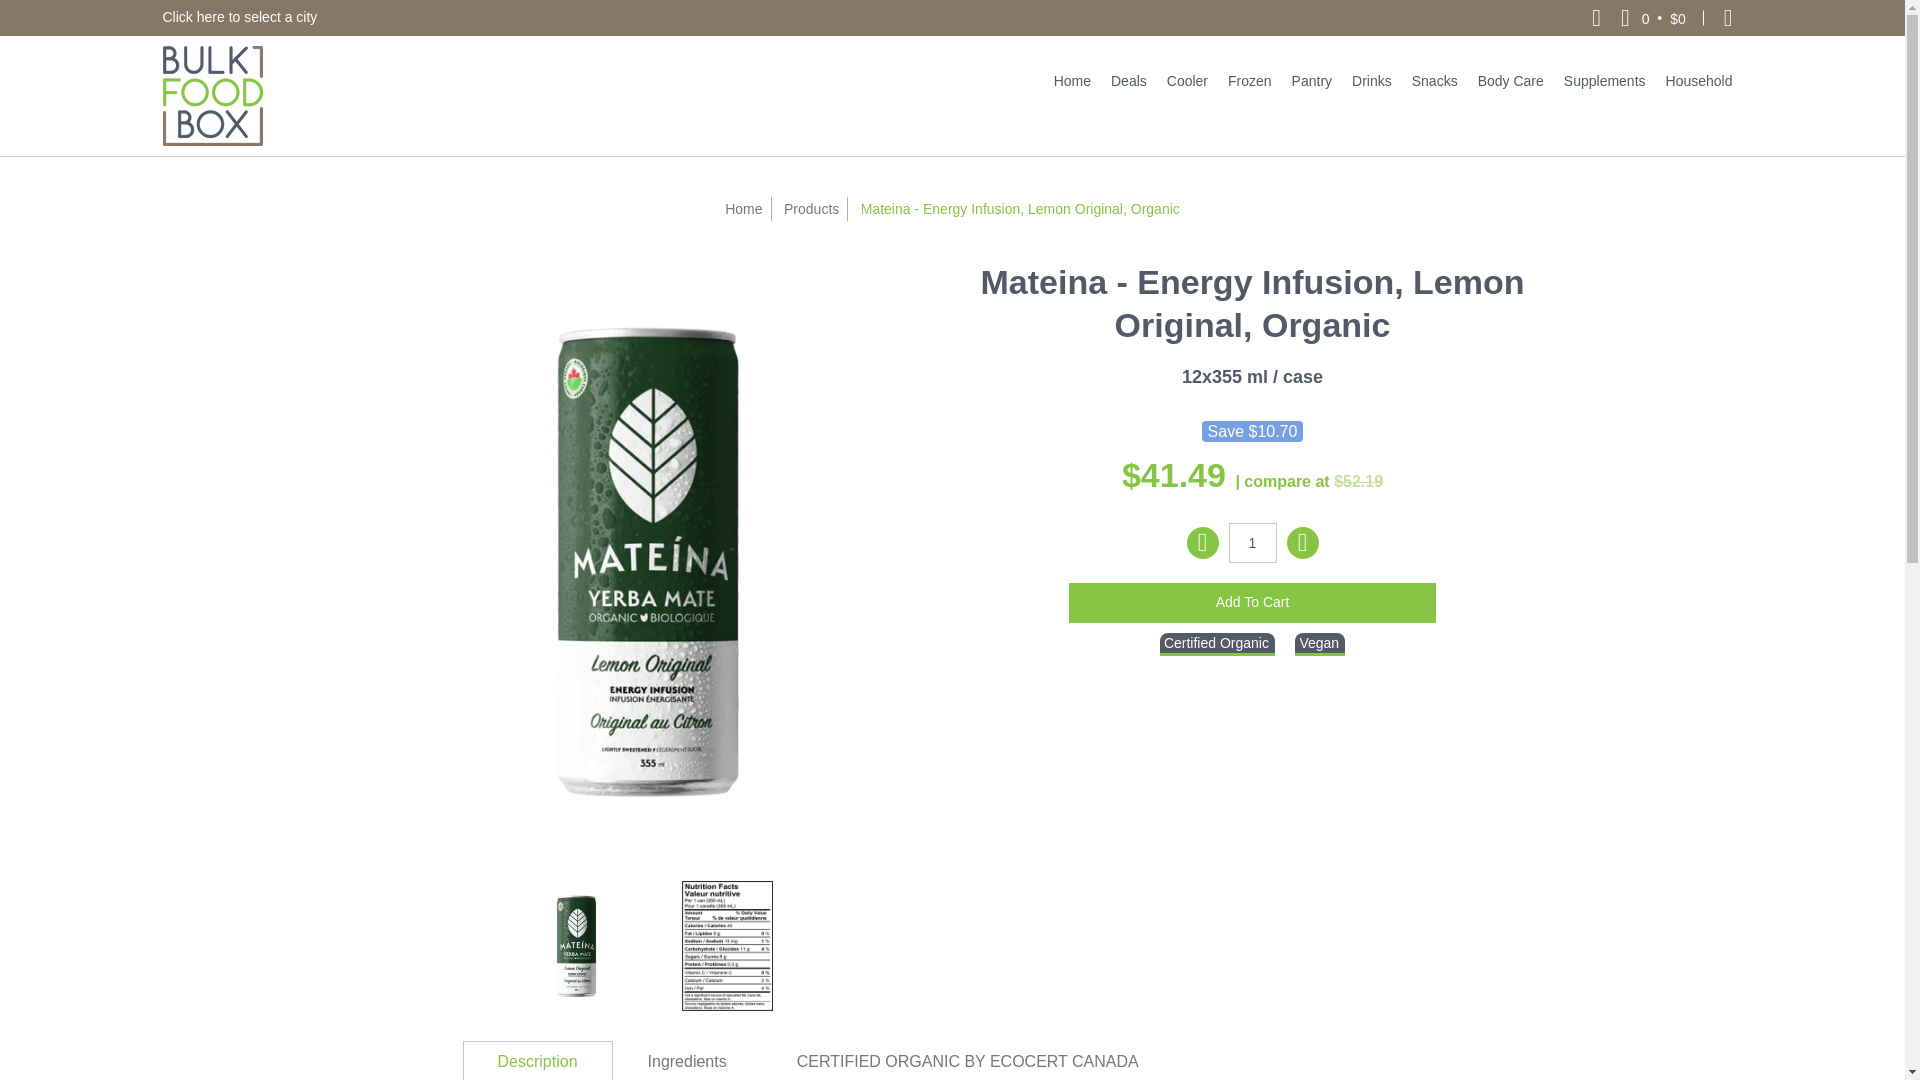 The width and height of the screenshot is (1920, 1080). What do you see at coordinates (1250, 80) in the screenshot?
I see `Frozen` at bounding box center [1250, 80].